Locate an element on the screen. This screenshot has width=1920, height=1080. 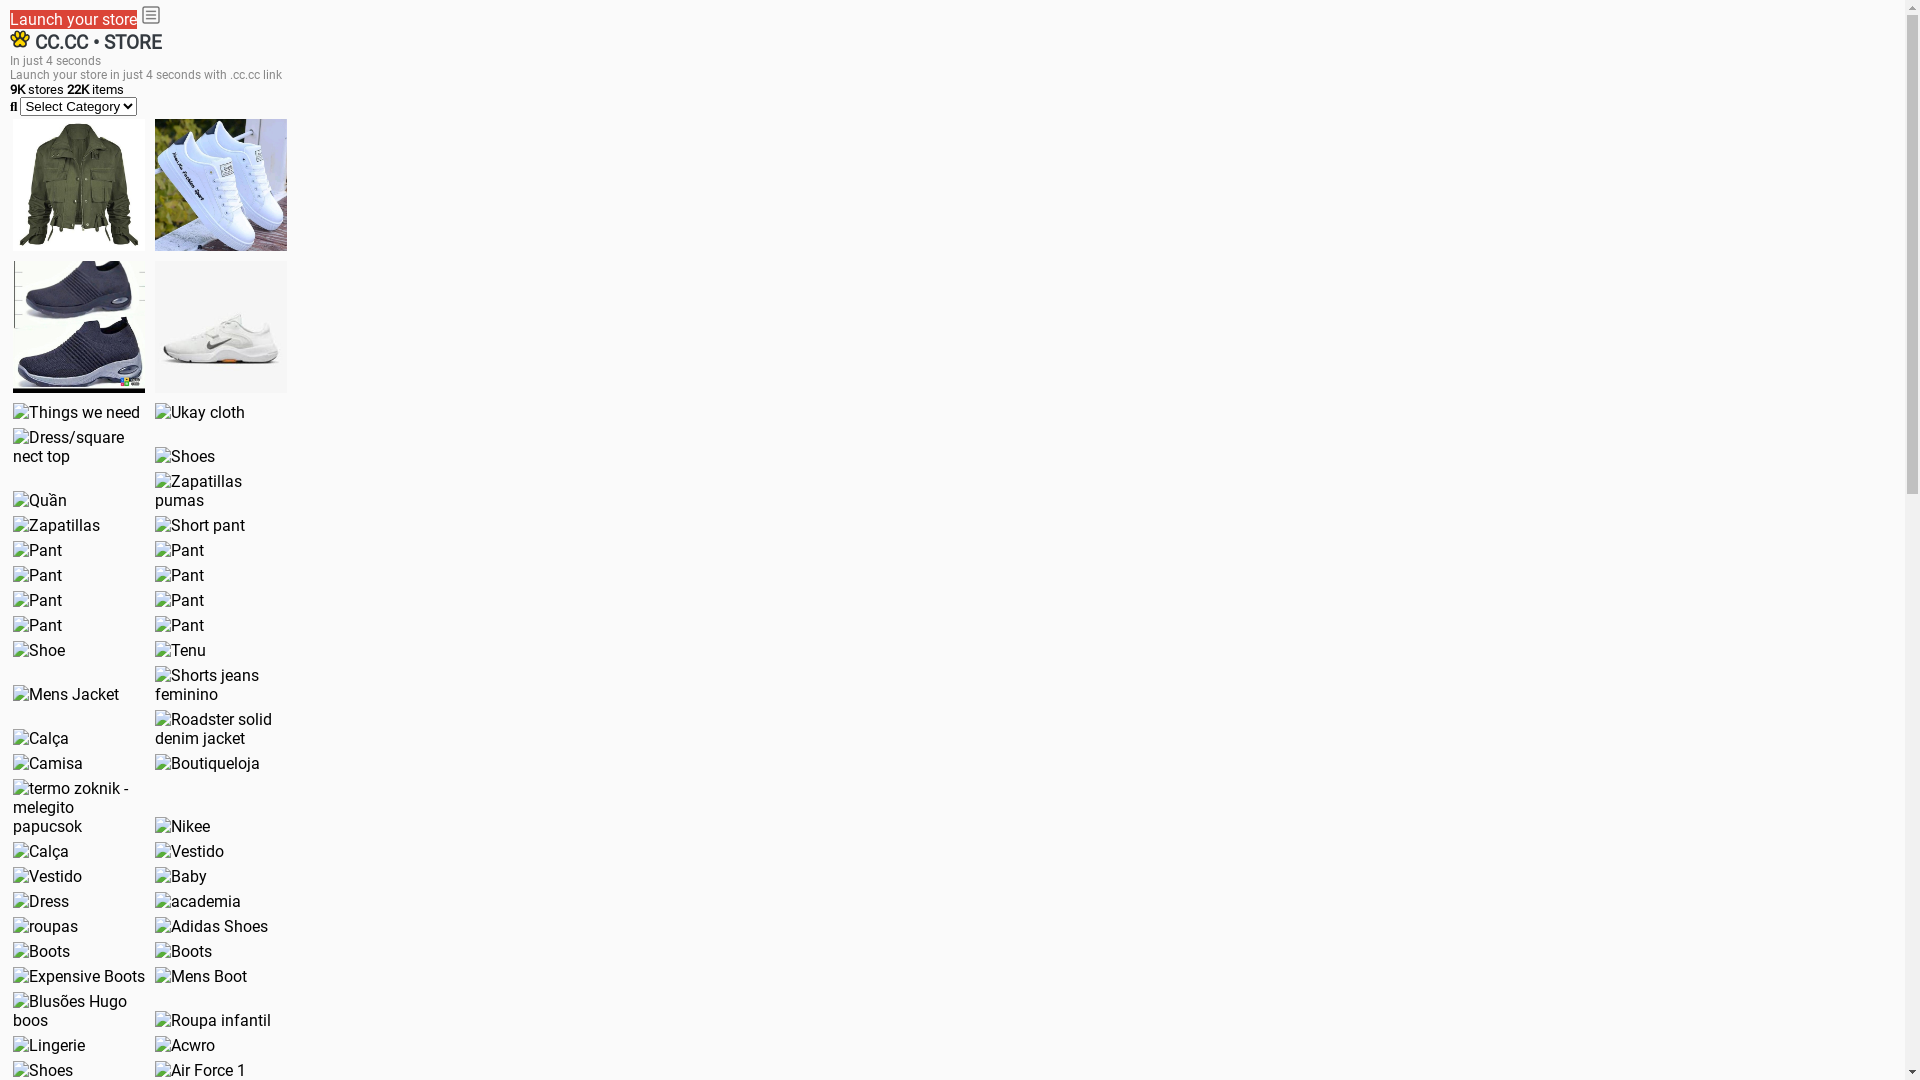
Pant is located at coordinates (38, 600).